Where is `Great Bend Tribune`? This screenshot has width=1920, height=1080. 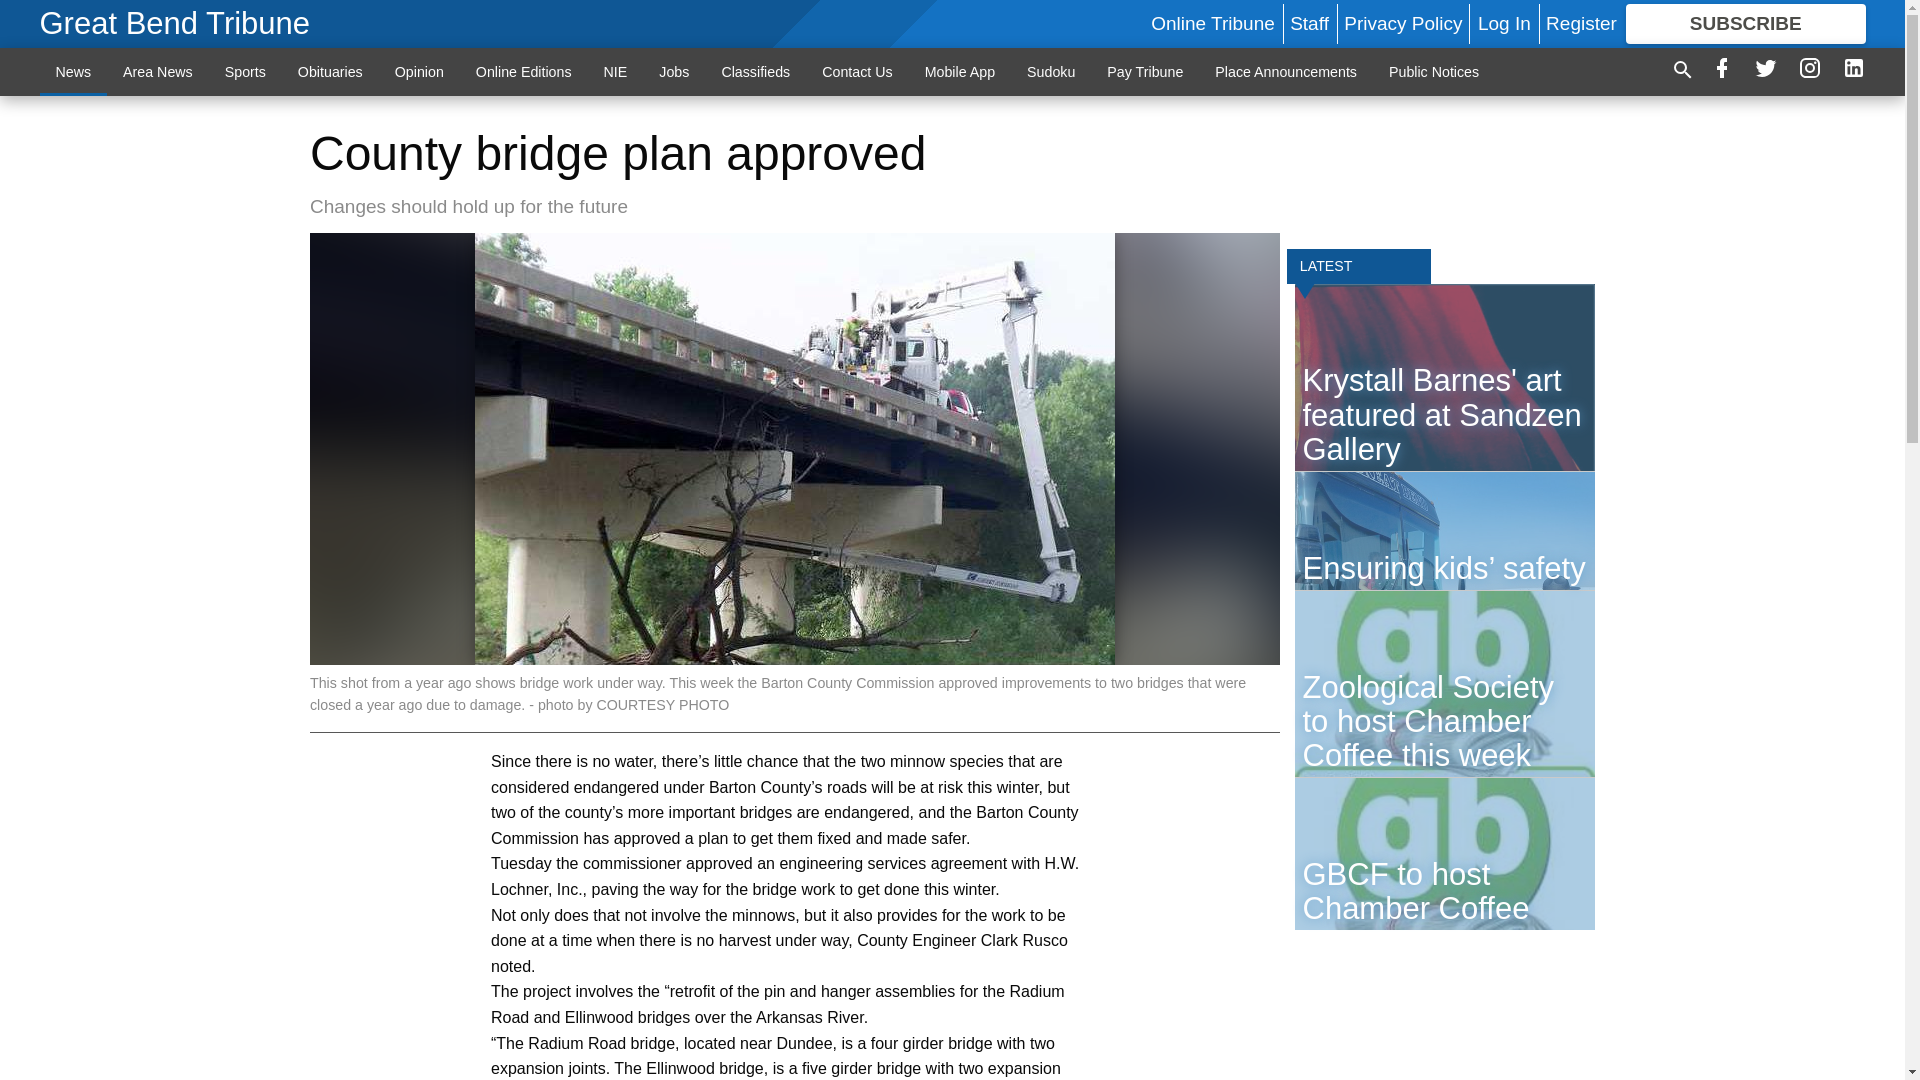 Great Bend Tribune is located at coordinates (176, 24).